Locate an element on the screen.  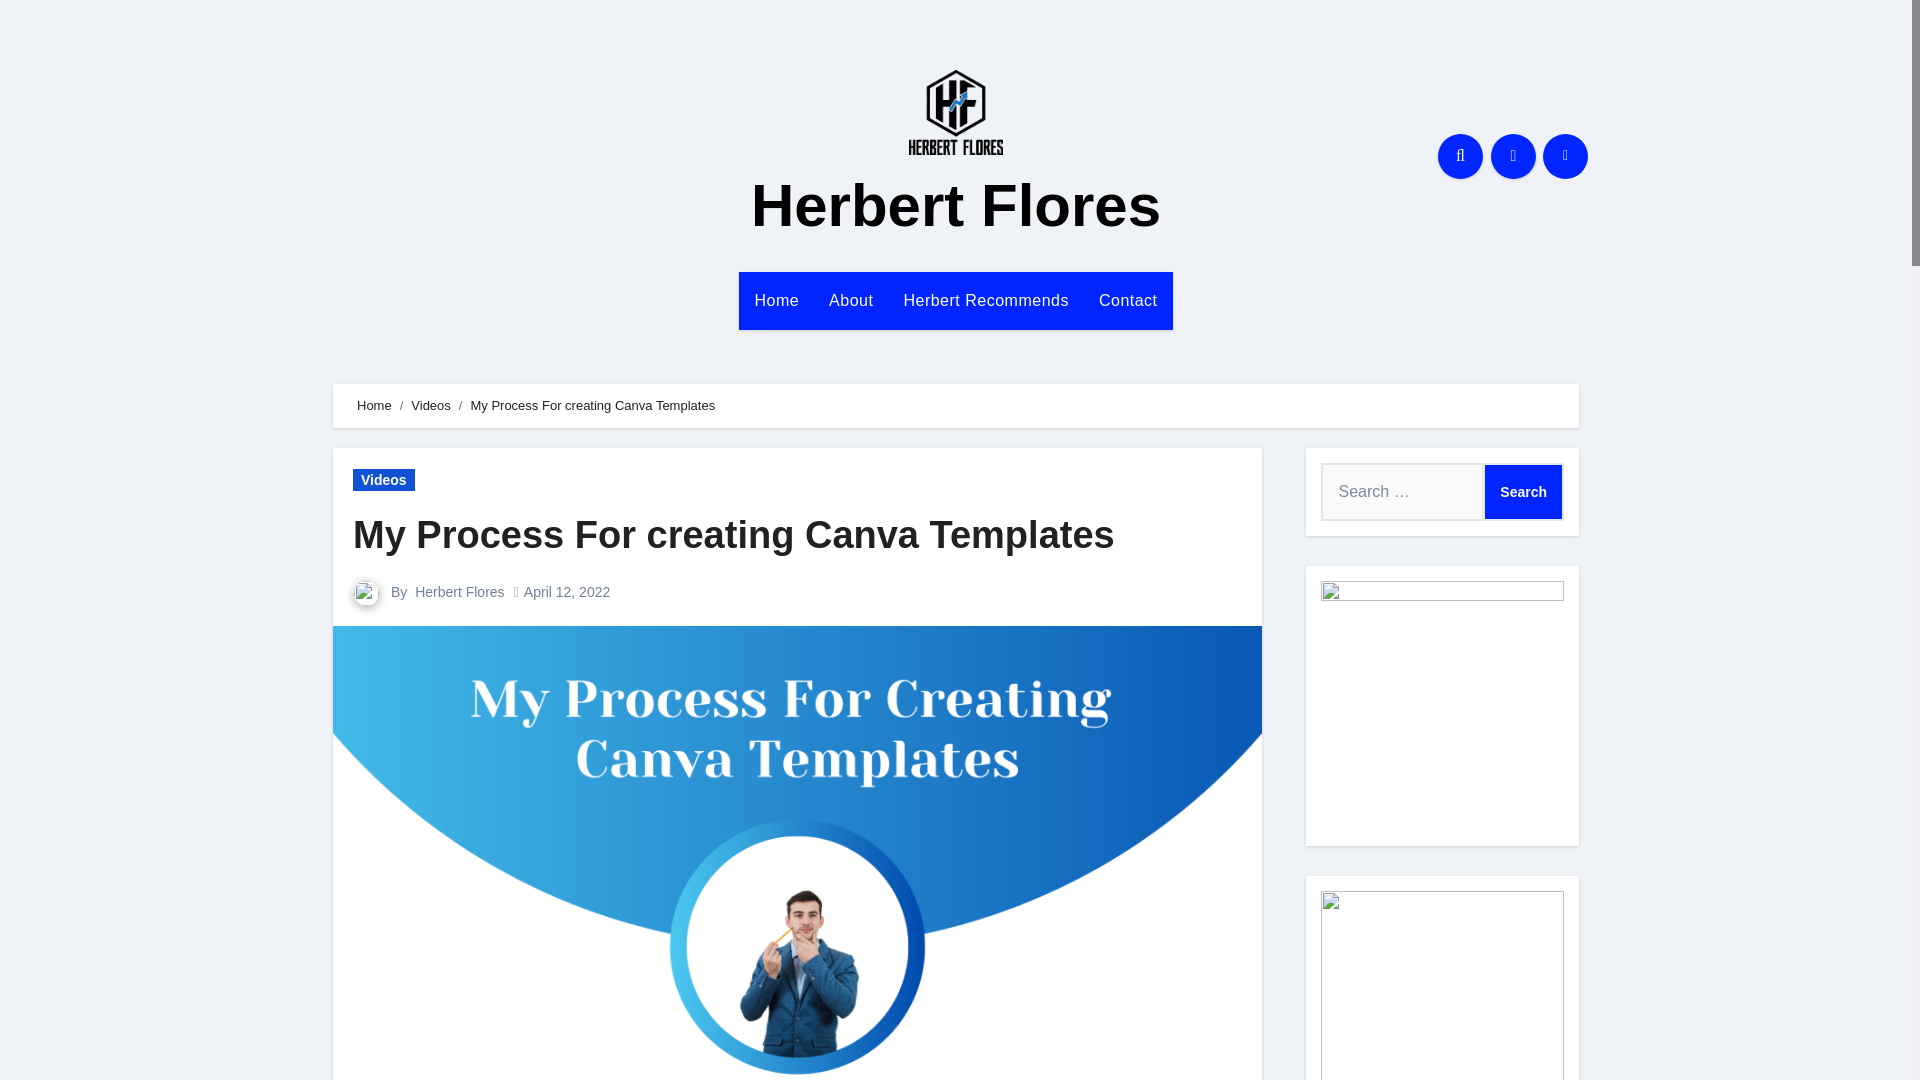
Herbert Flores is located at coordinates (956, 204).